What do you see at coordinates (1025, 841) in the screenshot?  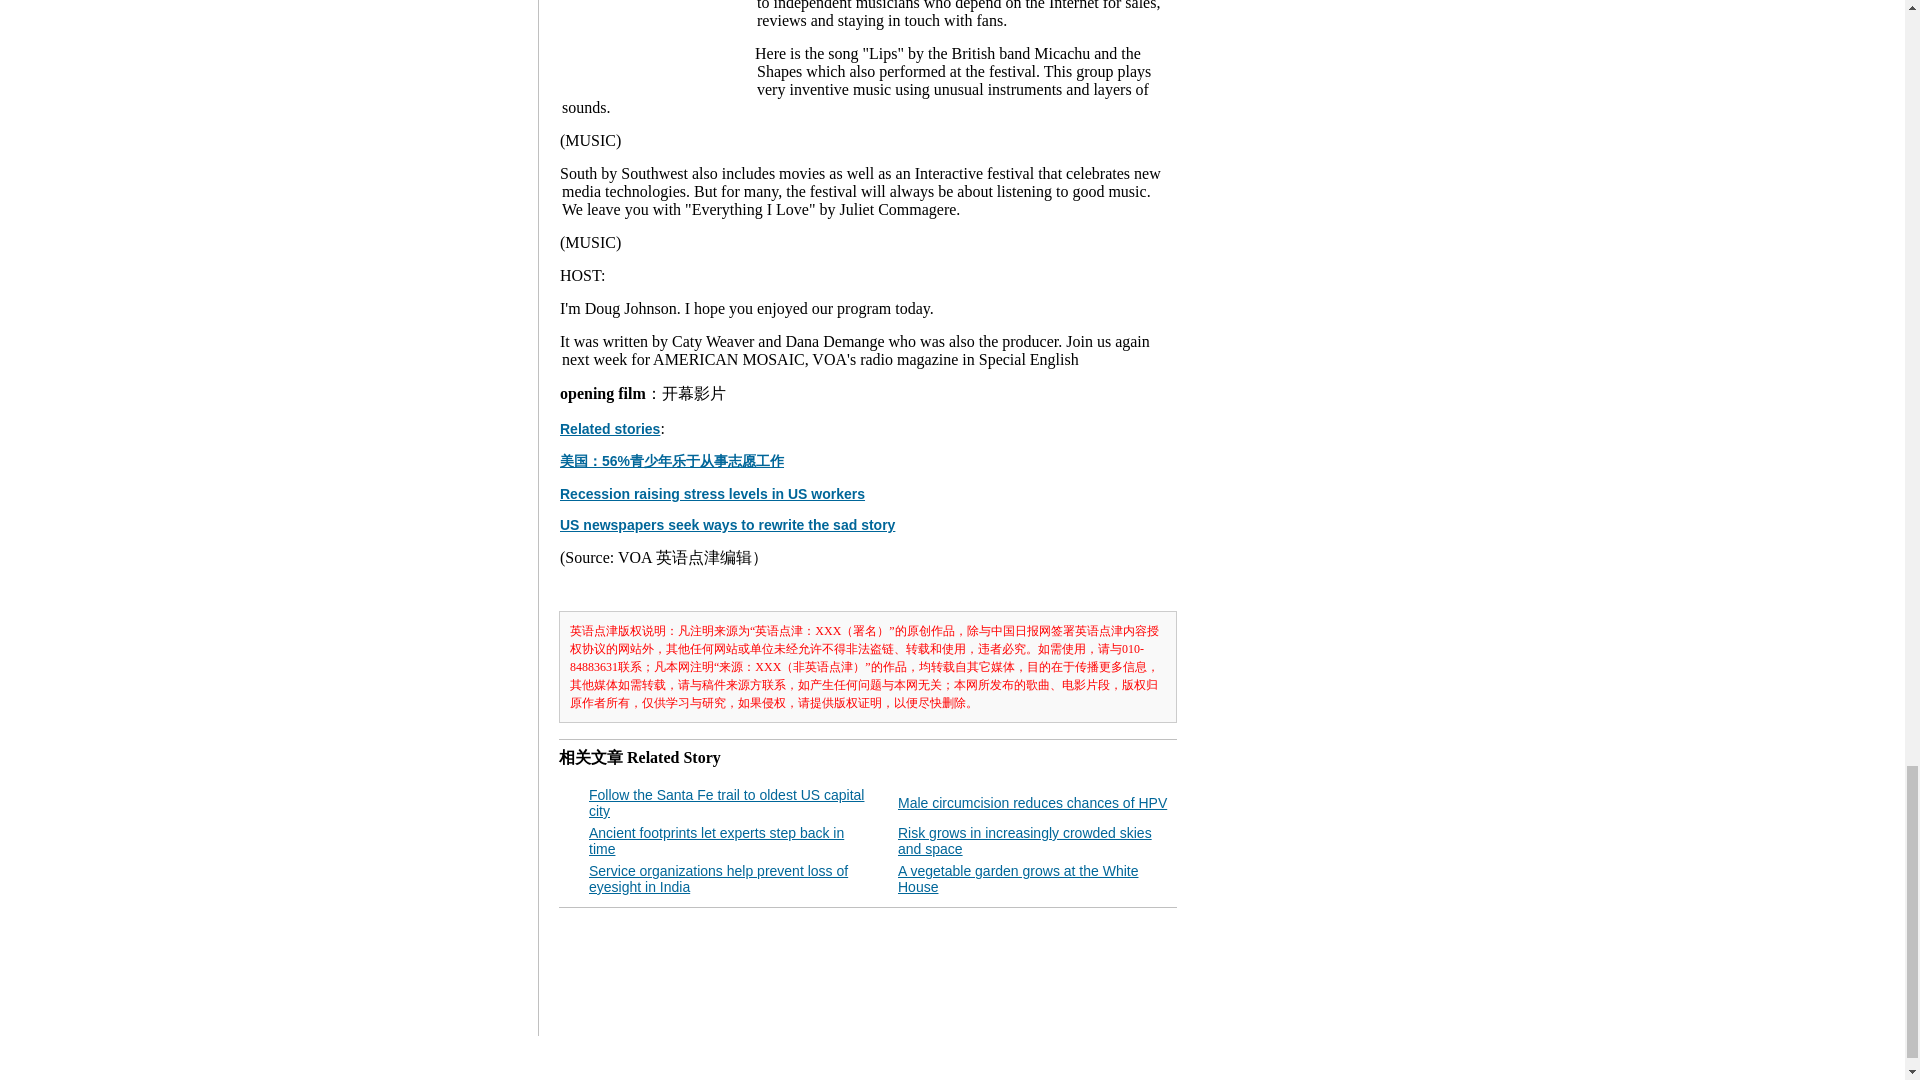 I see `Risk grows in increasingly crowded skies and space` at bounding box center [1025, 841].